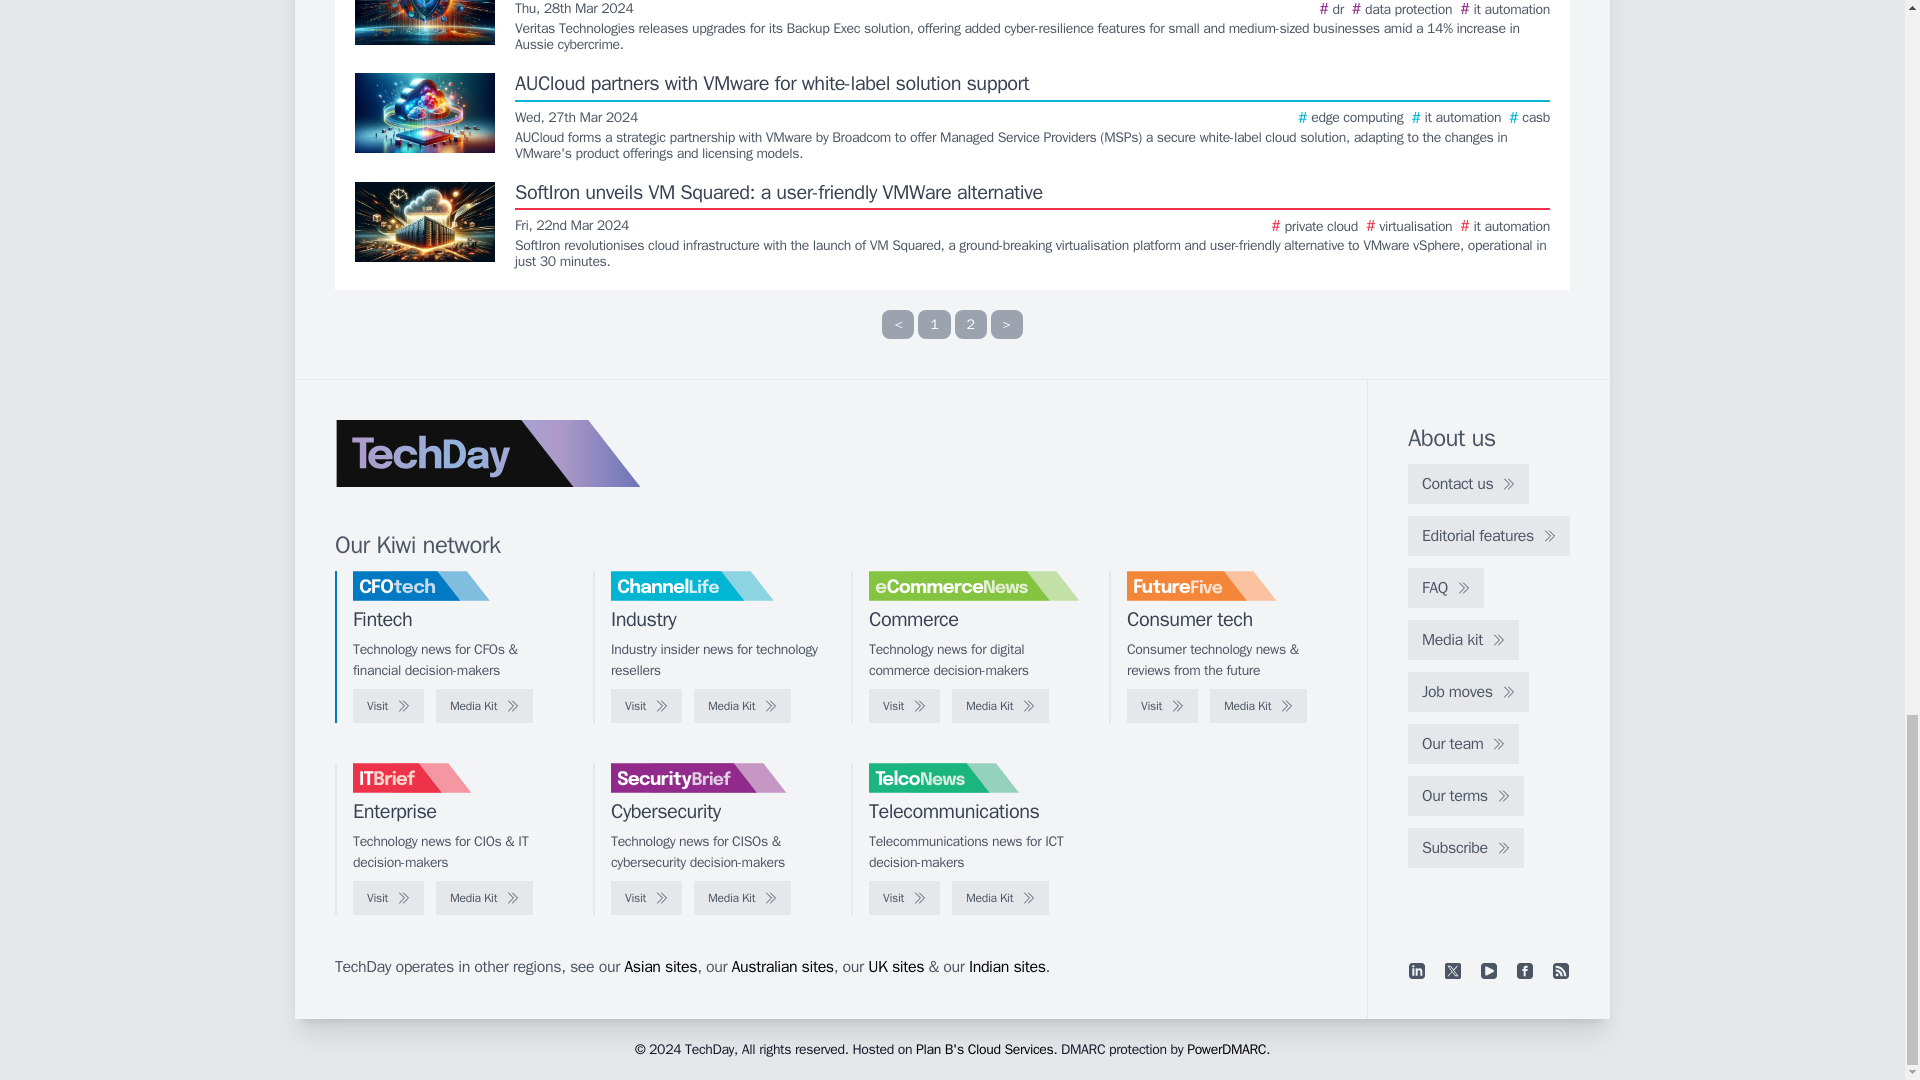  Describe the element at coordinates (934, 324) in the screenshot. I see `1` at that location.